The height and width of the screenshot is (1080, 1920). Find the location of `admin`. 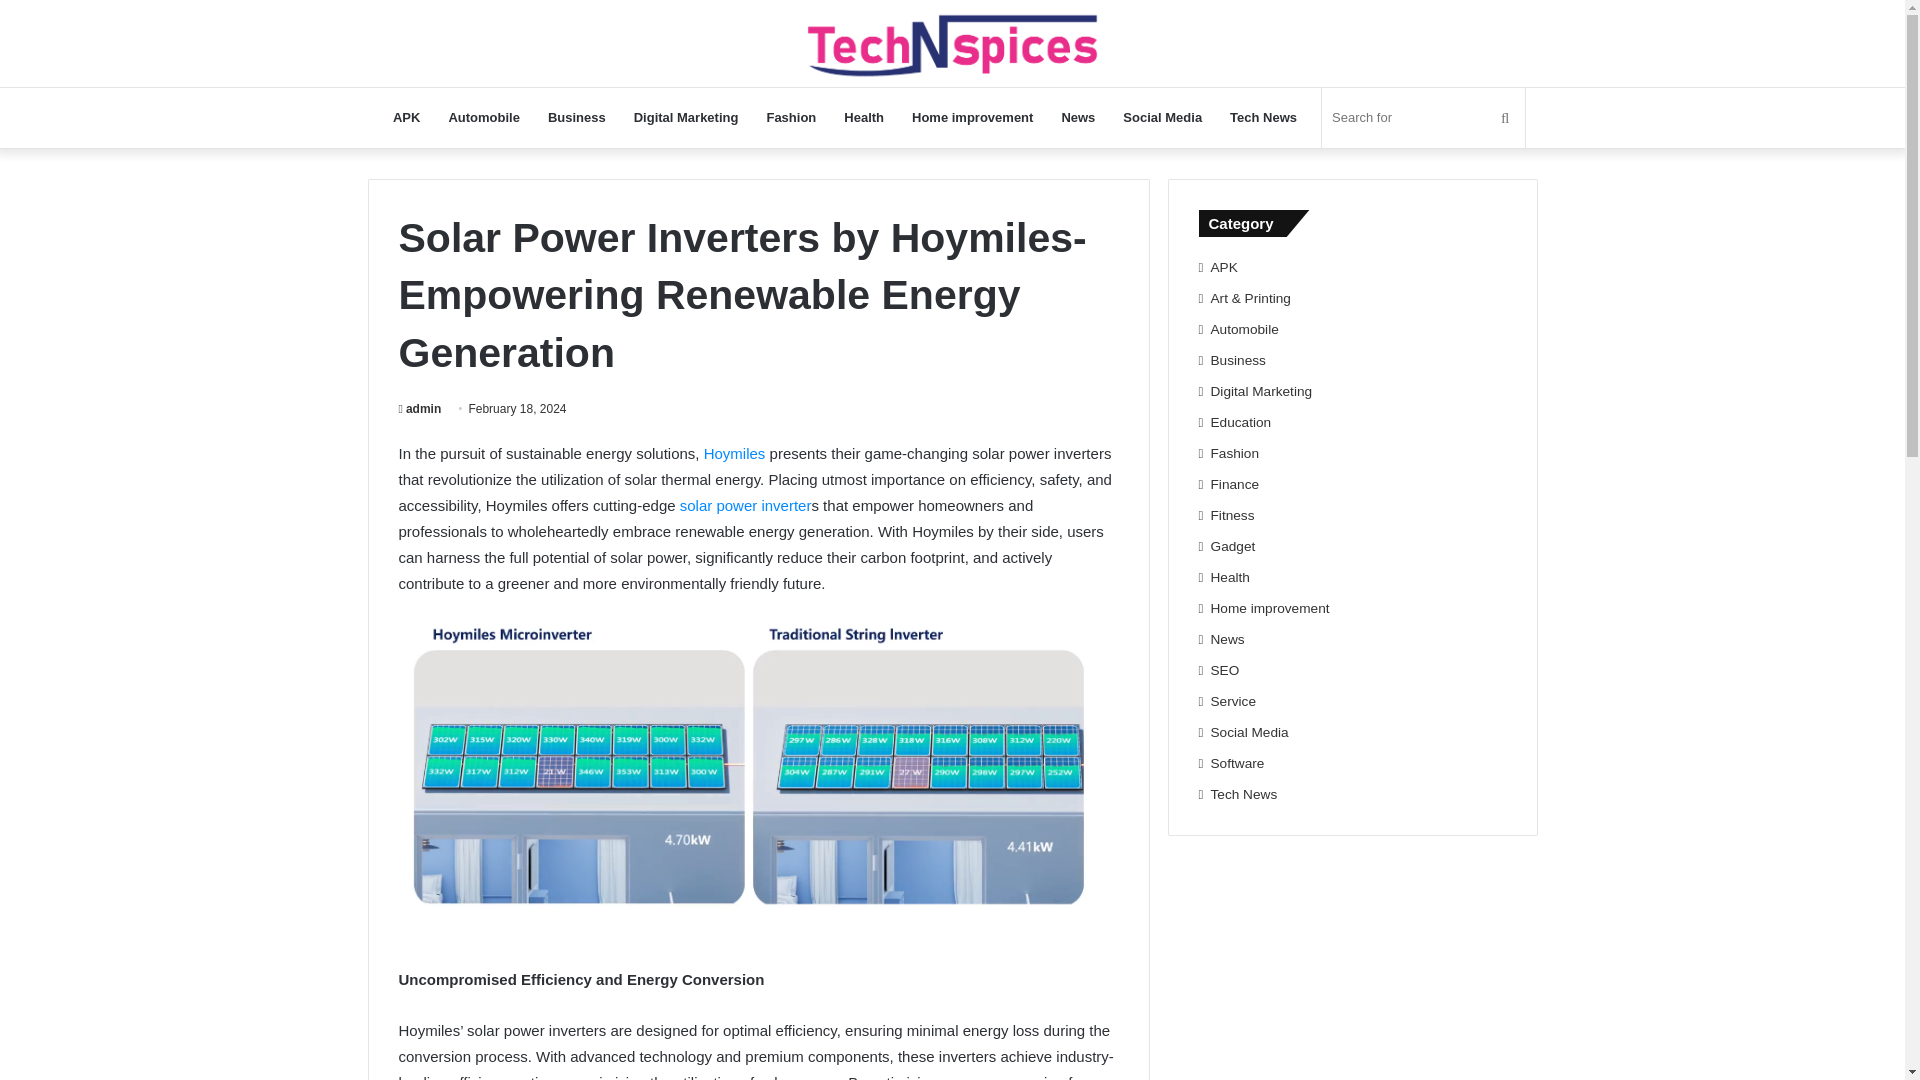

admin is located at coordinates (419, 408).